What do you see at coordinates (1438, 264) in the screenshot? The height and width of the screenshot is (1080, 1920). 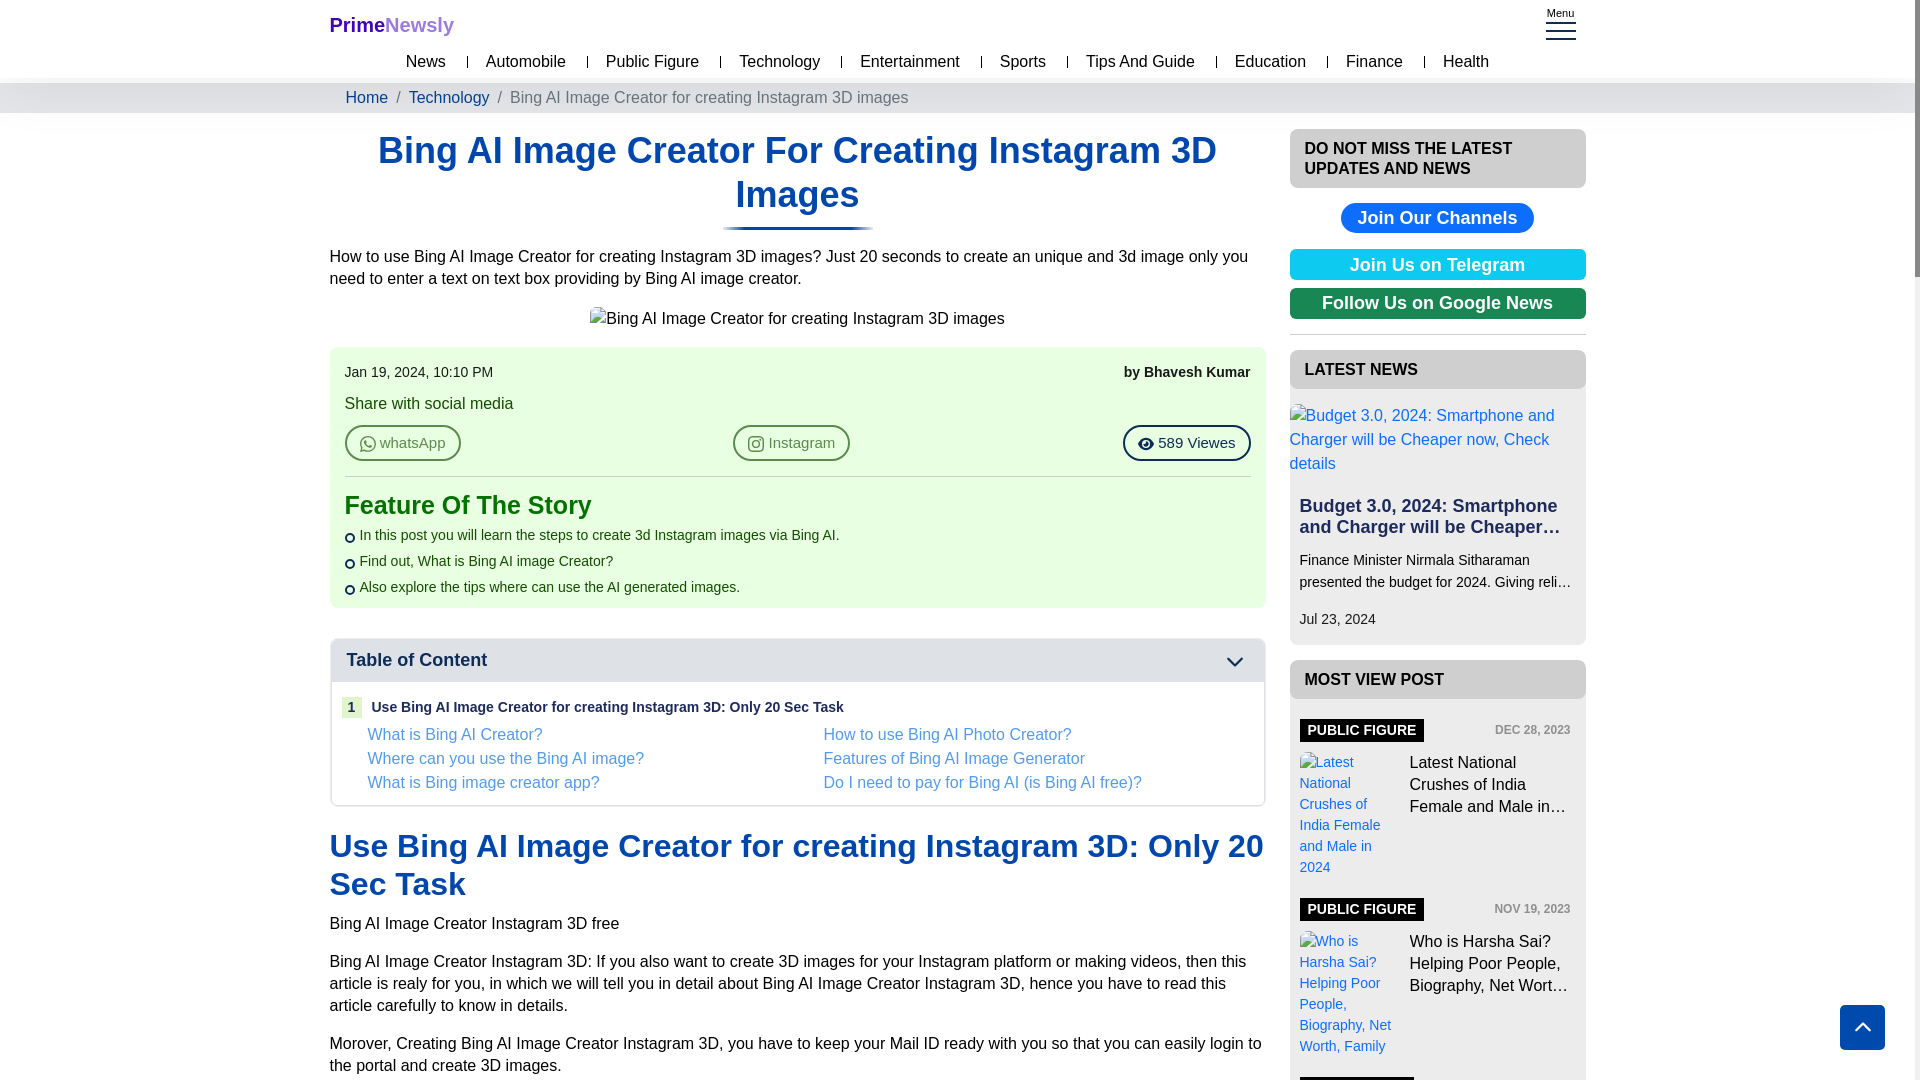 I see `Join Us on Telegram` at bounding box center [1438, 264].